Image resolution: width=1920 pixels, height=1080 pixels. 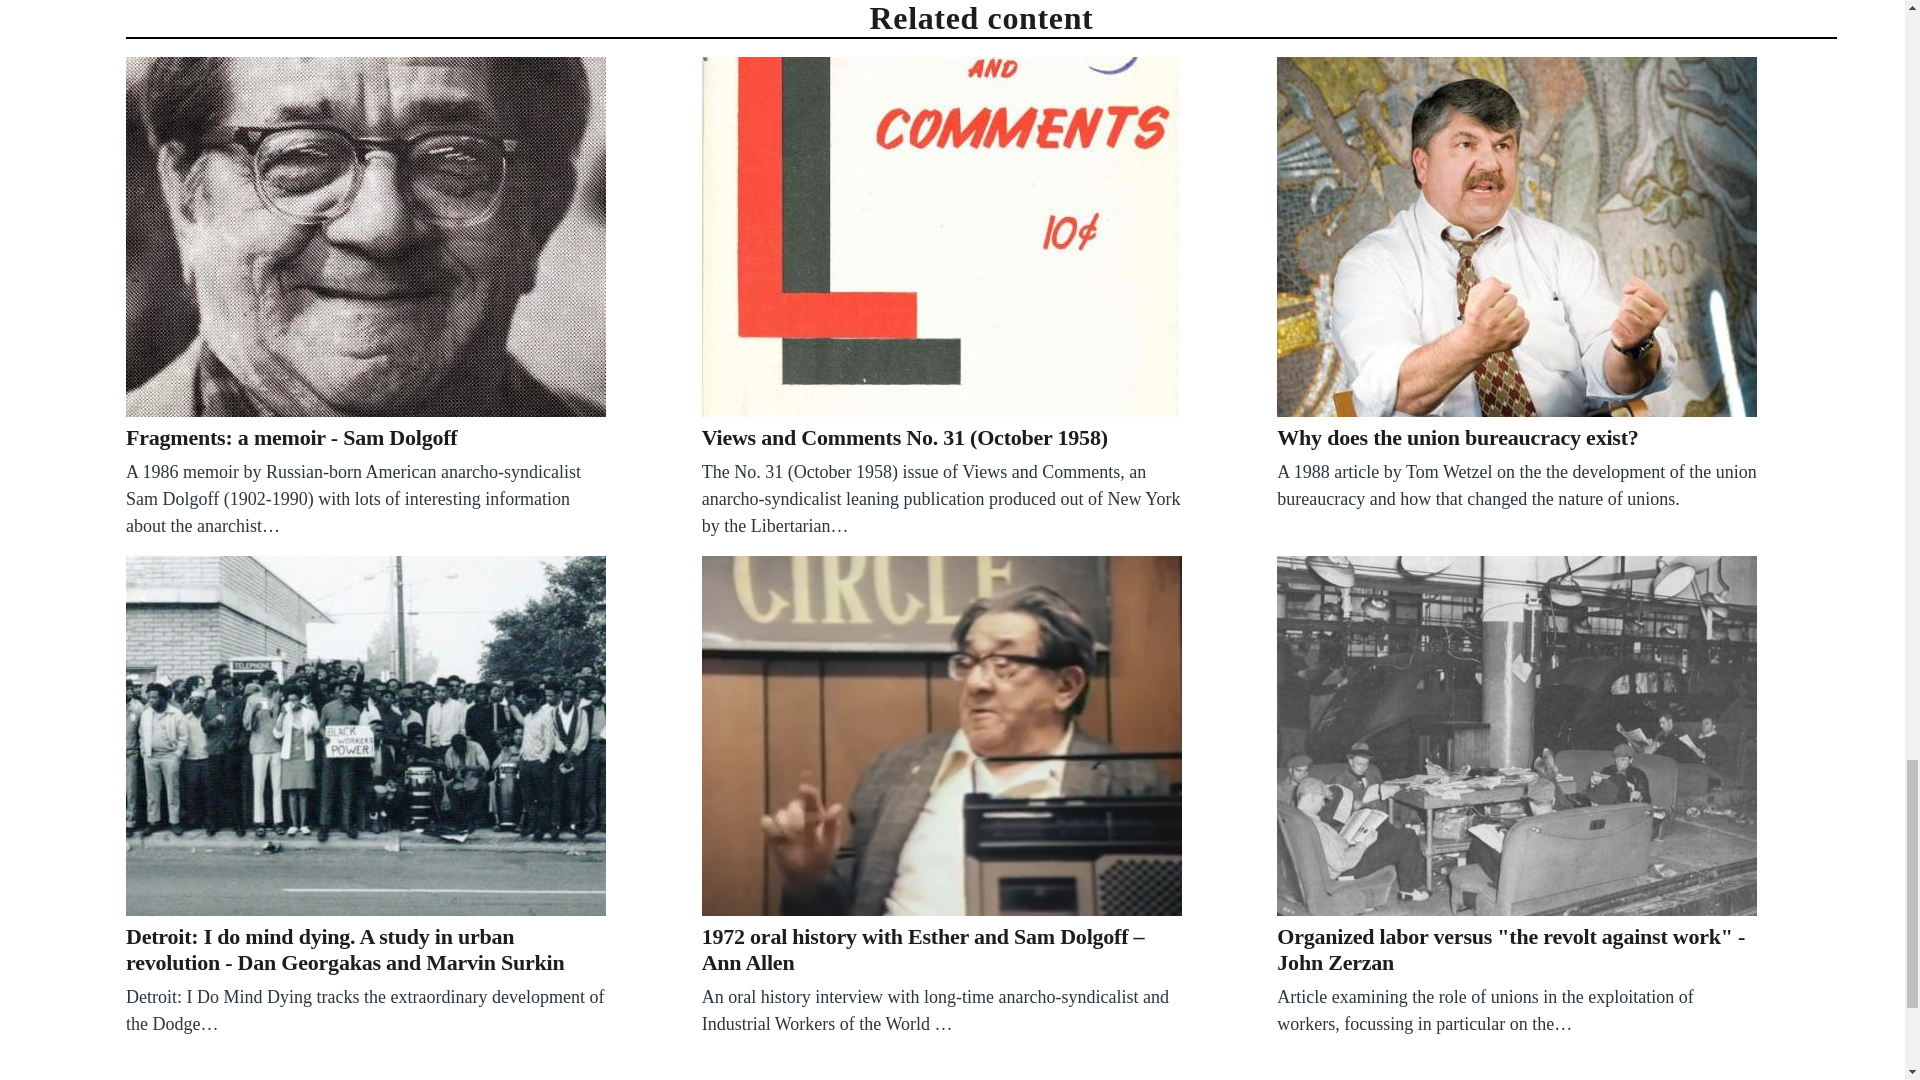 What do you see at coordinates (1516, 236) in the screenshot?
I see `Richard Trumka, president of the AFL-CIO` at bounding box center [1516, 236].